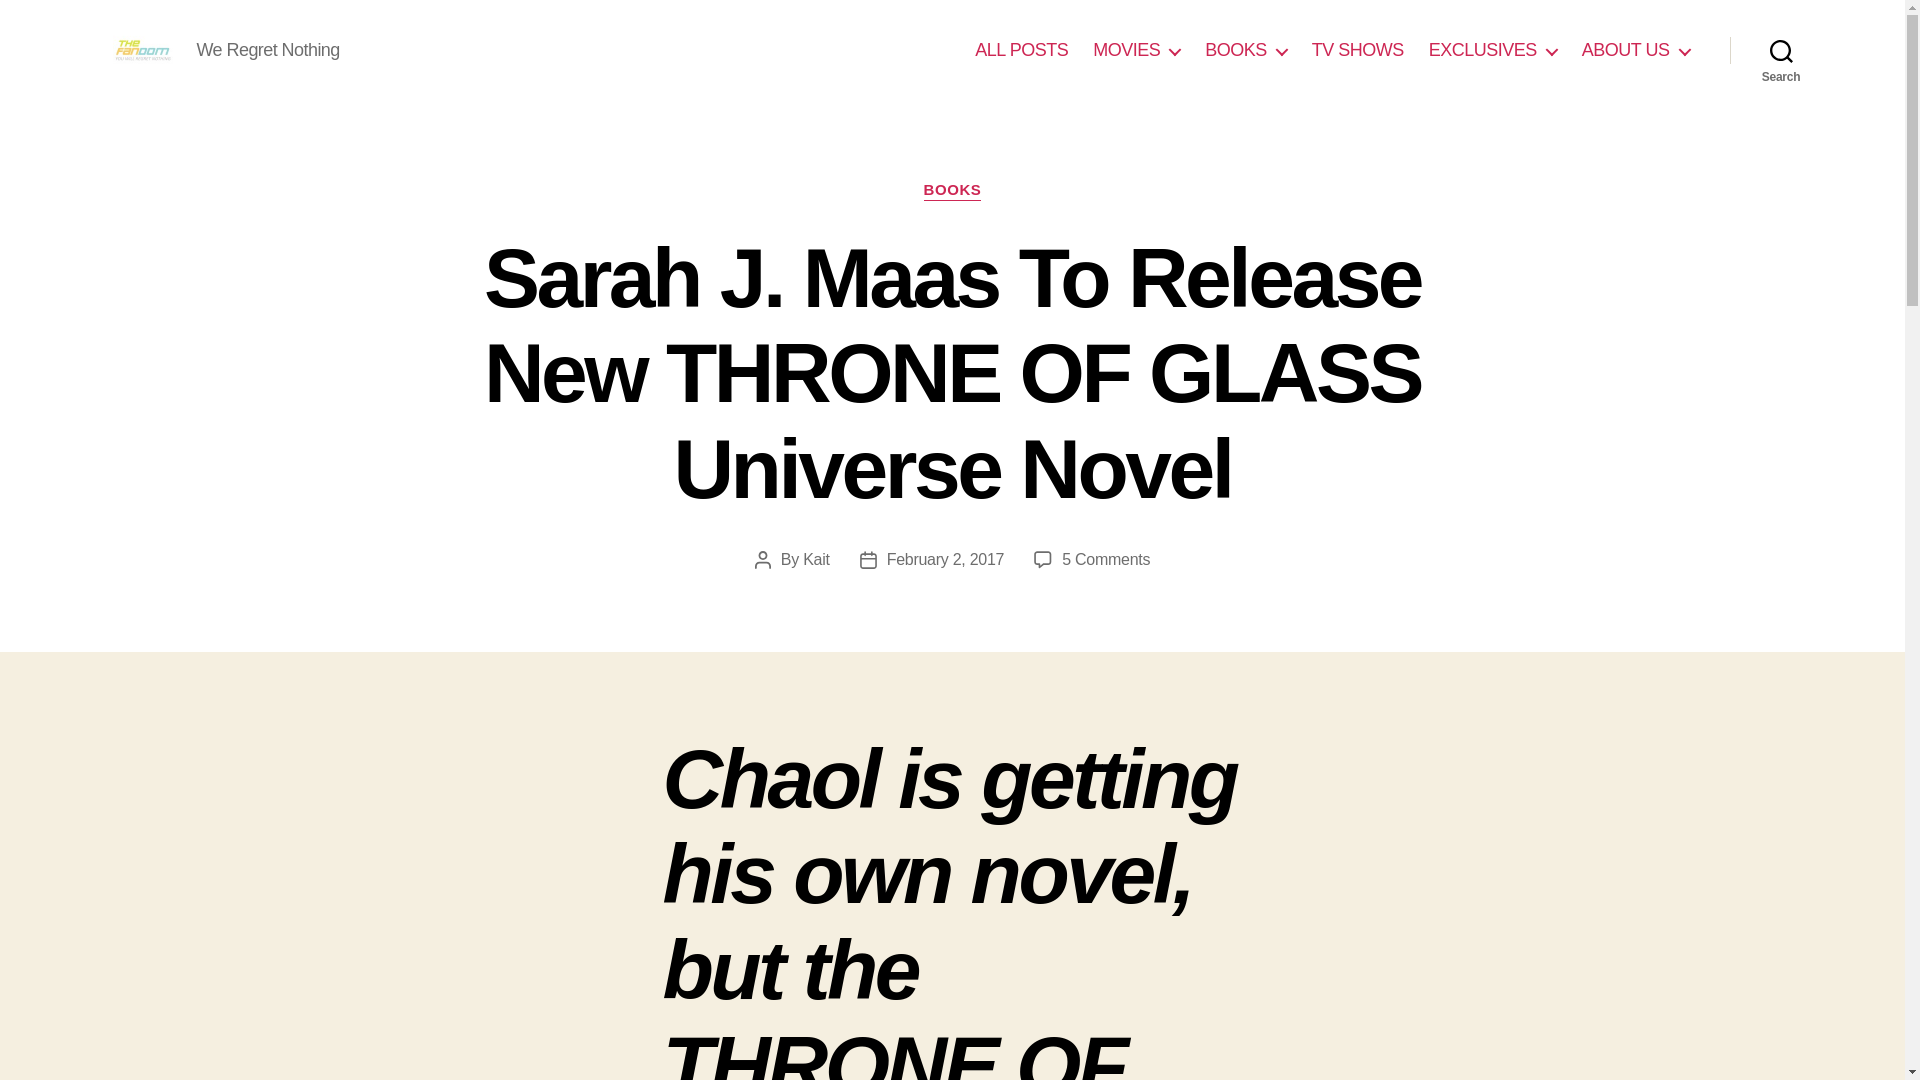 This screenshot has height=1080, width=1920. I want to click on BOOKS, so click(1246, 50).